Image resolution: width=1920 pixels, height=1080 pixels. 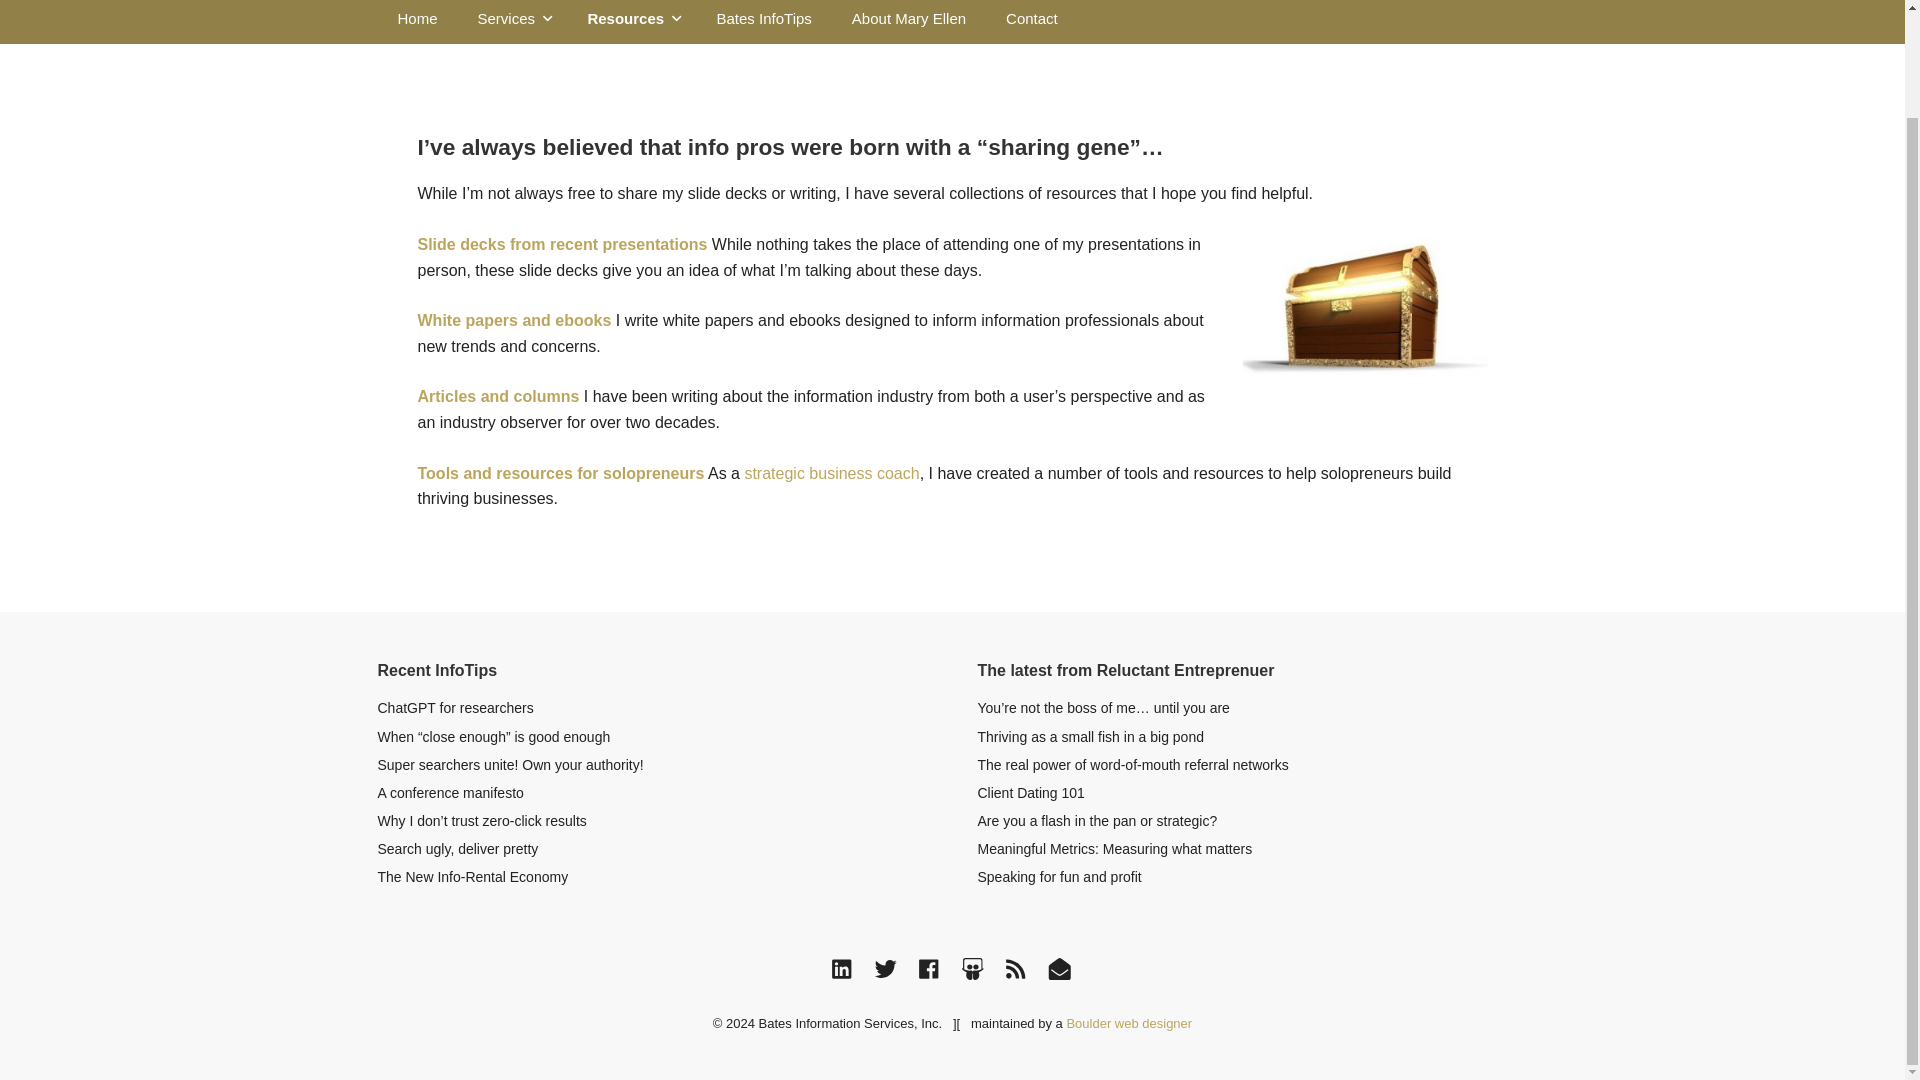 What do you see at coordinates (473, 876) in the screenshot?
I see `The New Info-Rental Economy` at bounding box center [473, 876].